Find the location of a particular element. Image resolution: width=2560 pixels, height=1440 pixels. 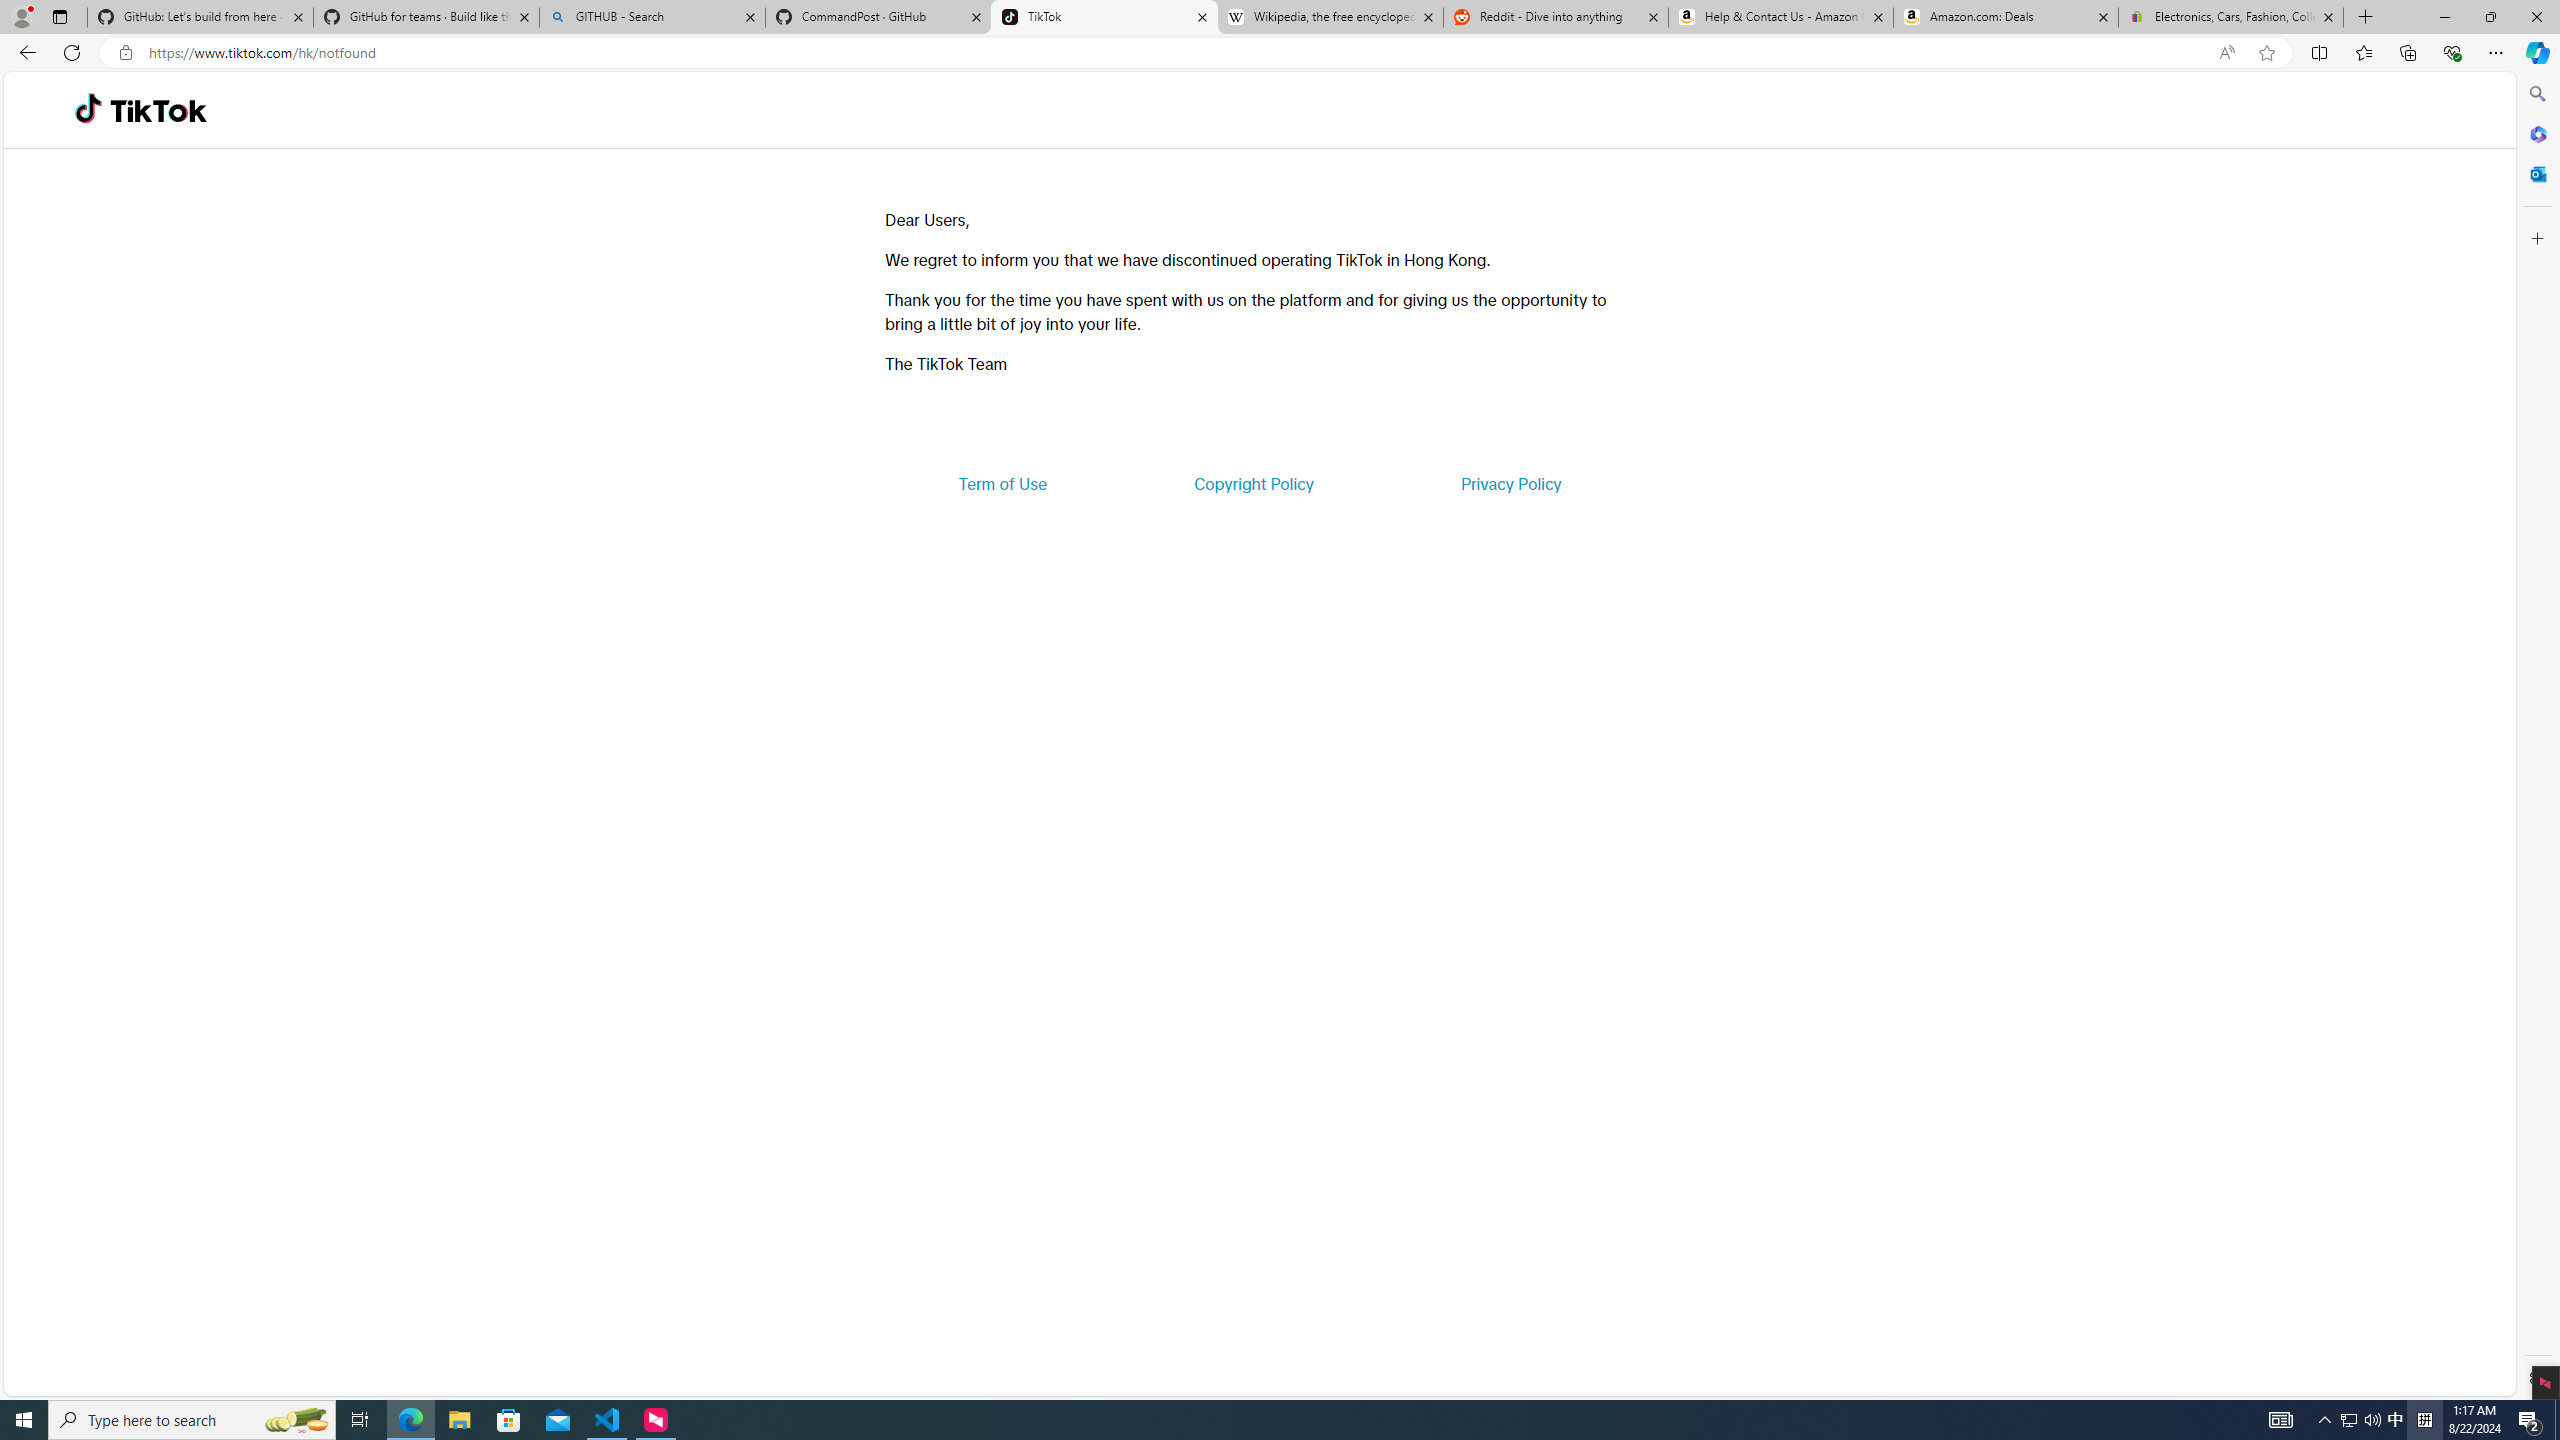

Amazon.com: Deals is located at coordinates (2006, 17).